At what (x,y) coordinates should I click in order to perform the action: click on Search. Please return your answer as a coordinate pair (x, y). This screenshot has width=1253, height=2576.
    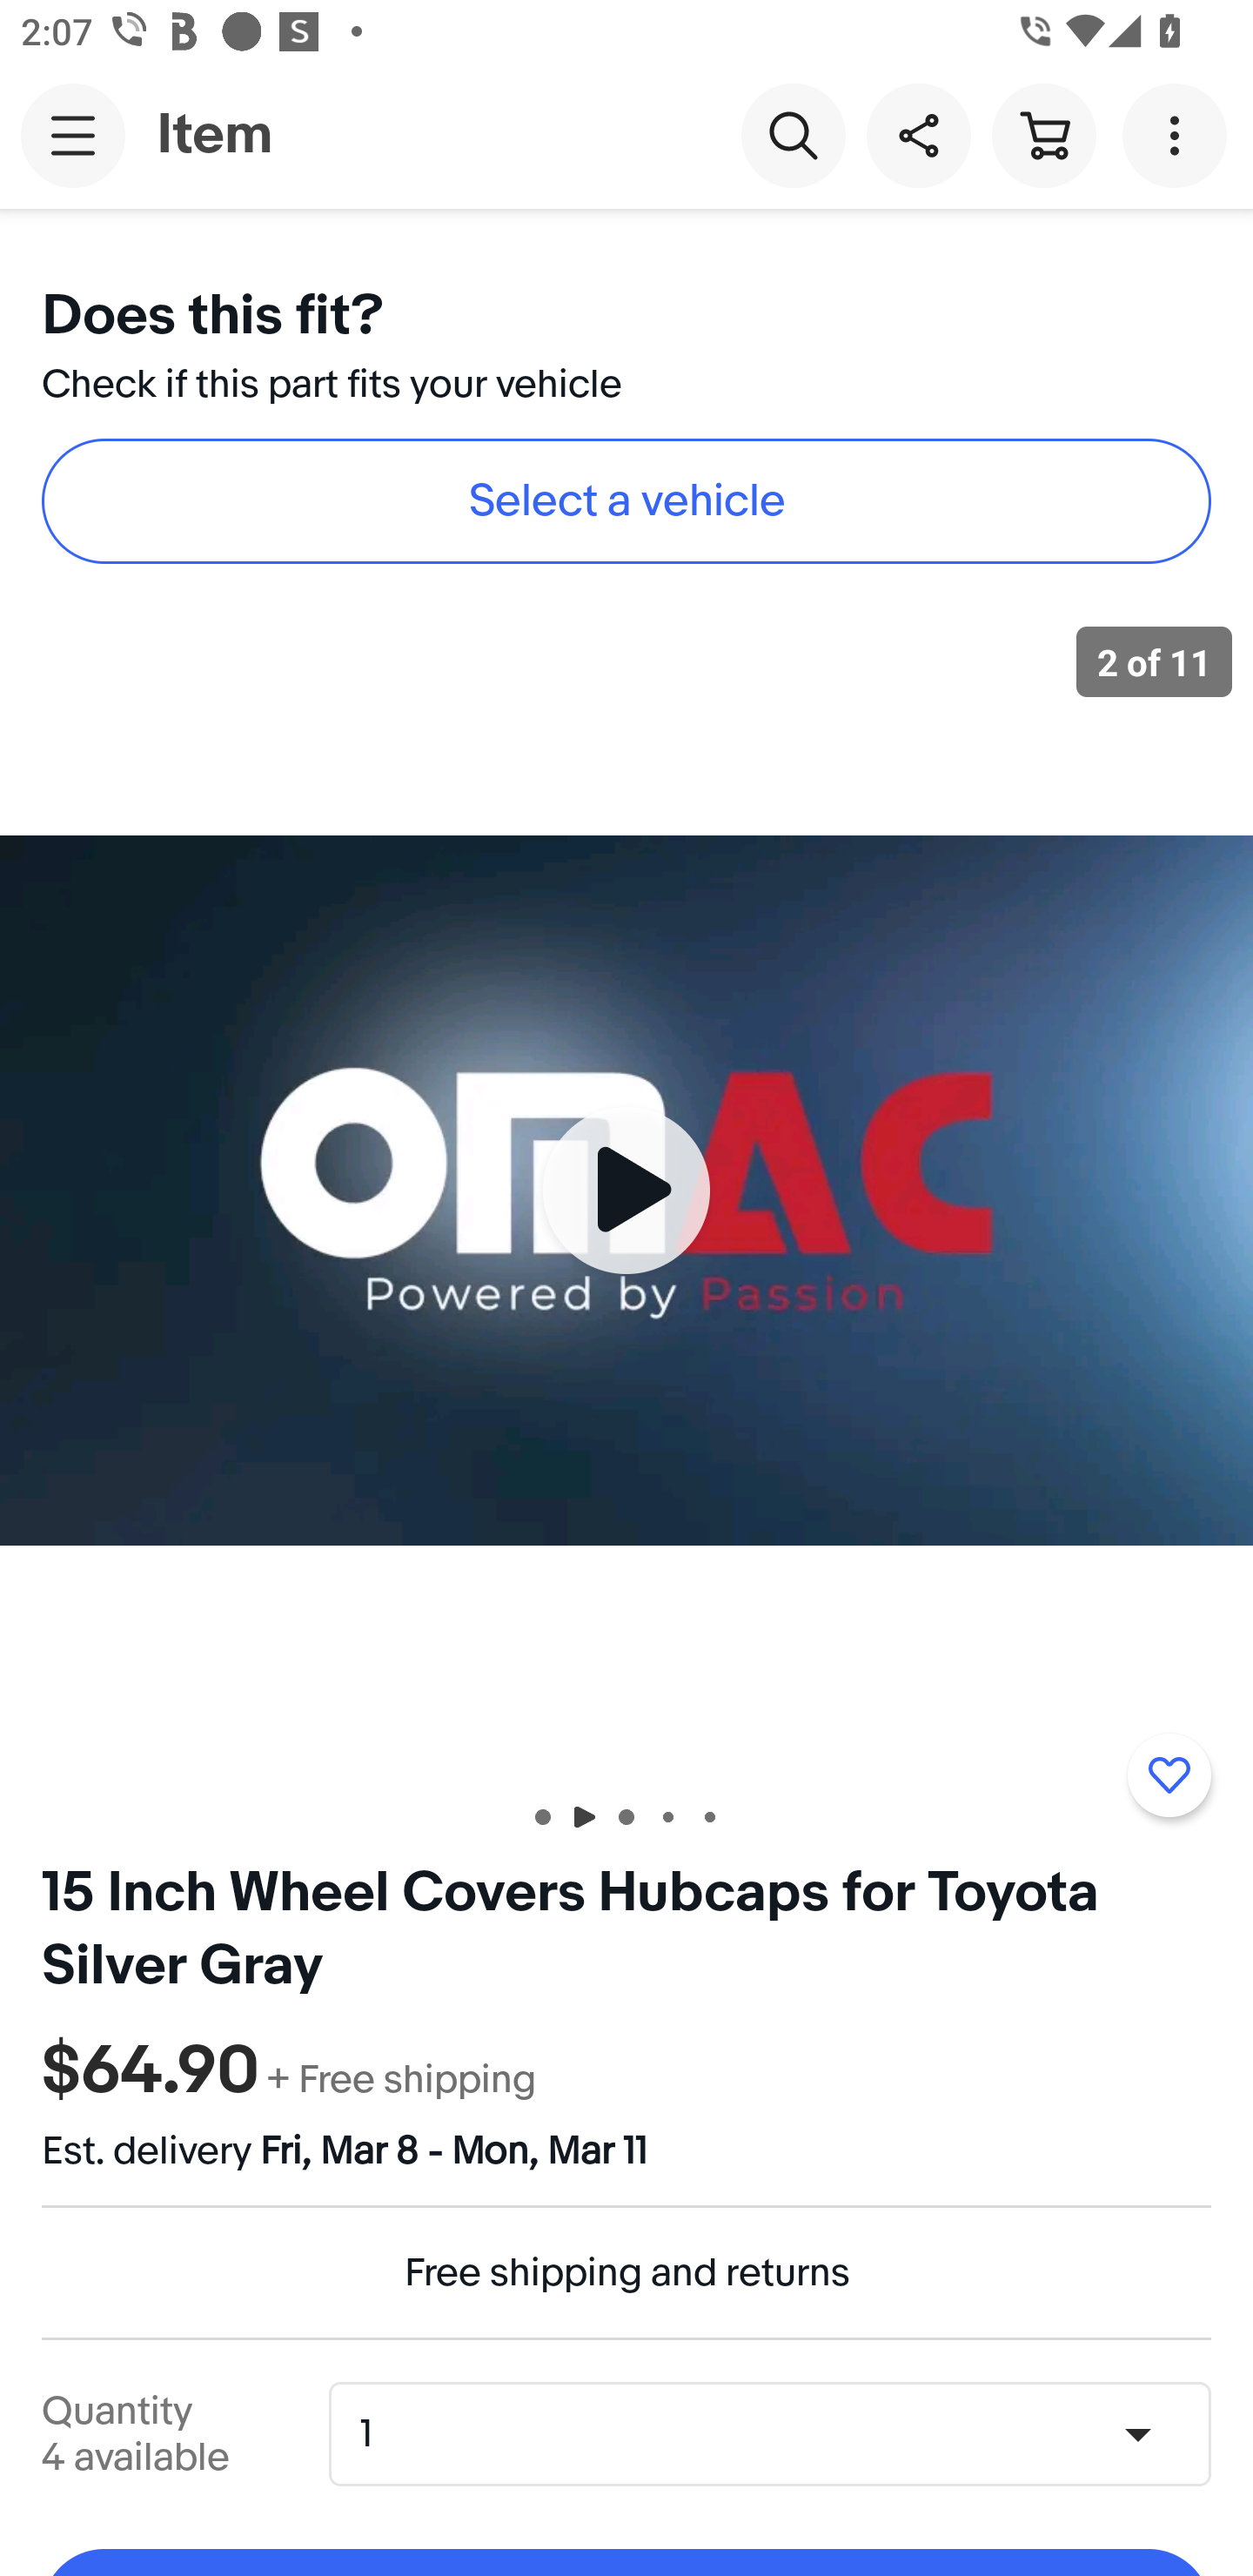
    Looking at the image, I should click on (793, 134).